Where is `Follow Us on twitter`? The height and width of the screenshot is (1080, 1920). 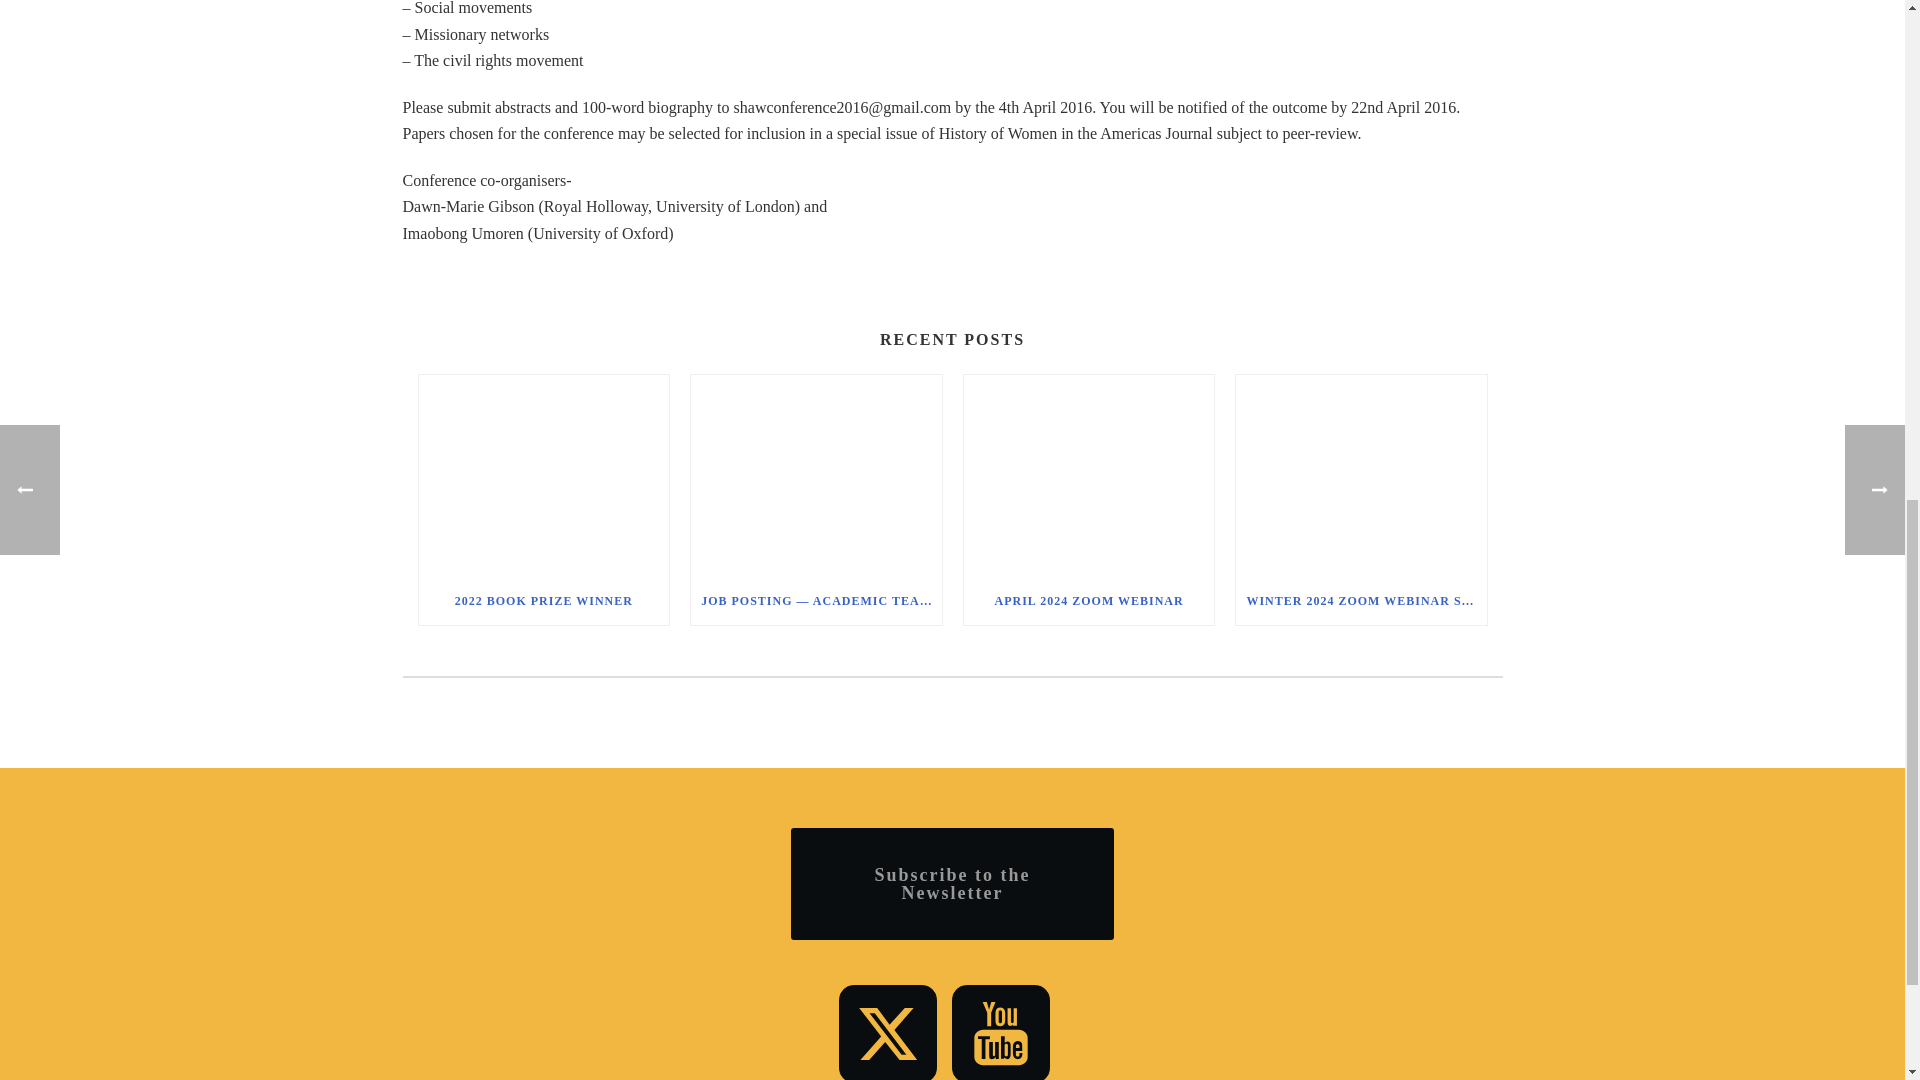
Follow Us on twitter is located at coordinates (888, 1032).